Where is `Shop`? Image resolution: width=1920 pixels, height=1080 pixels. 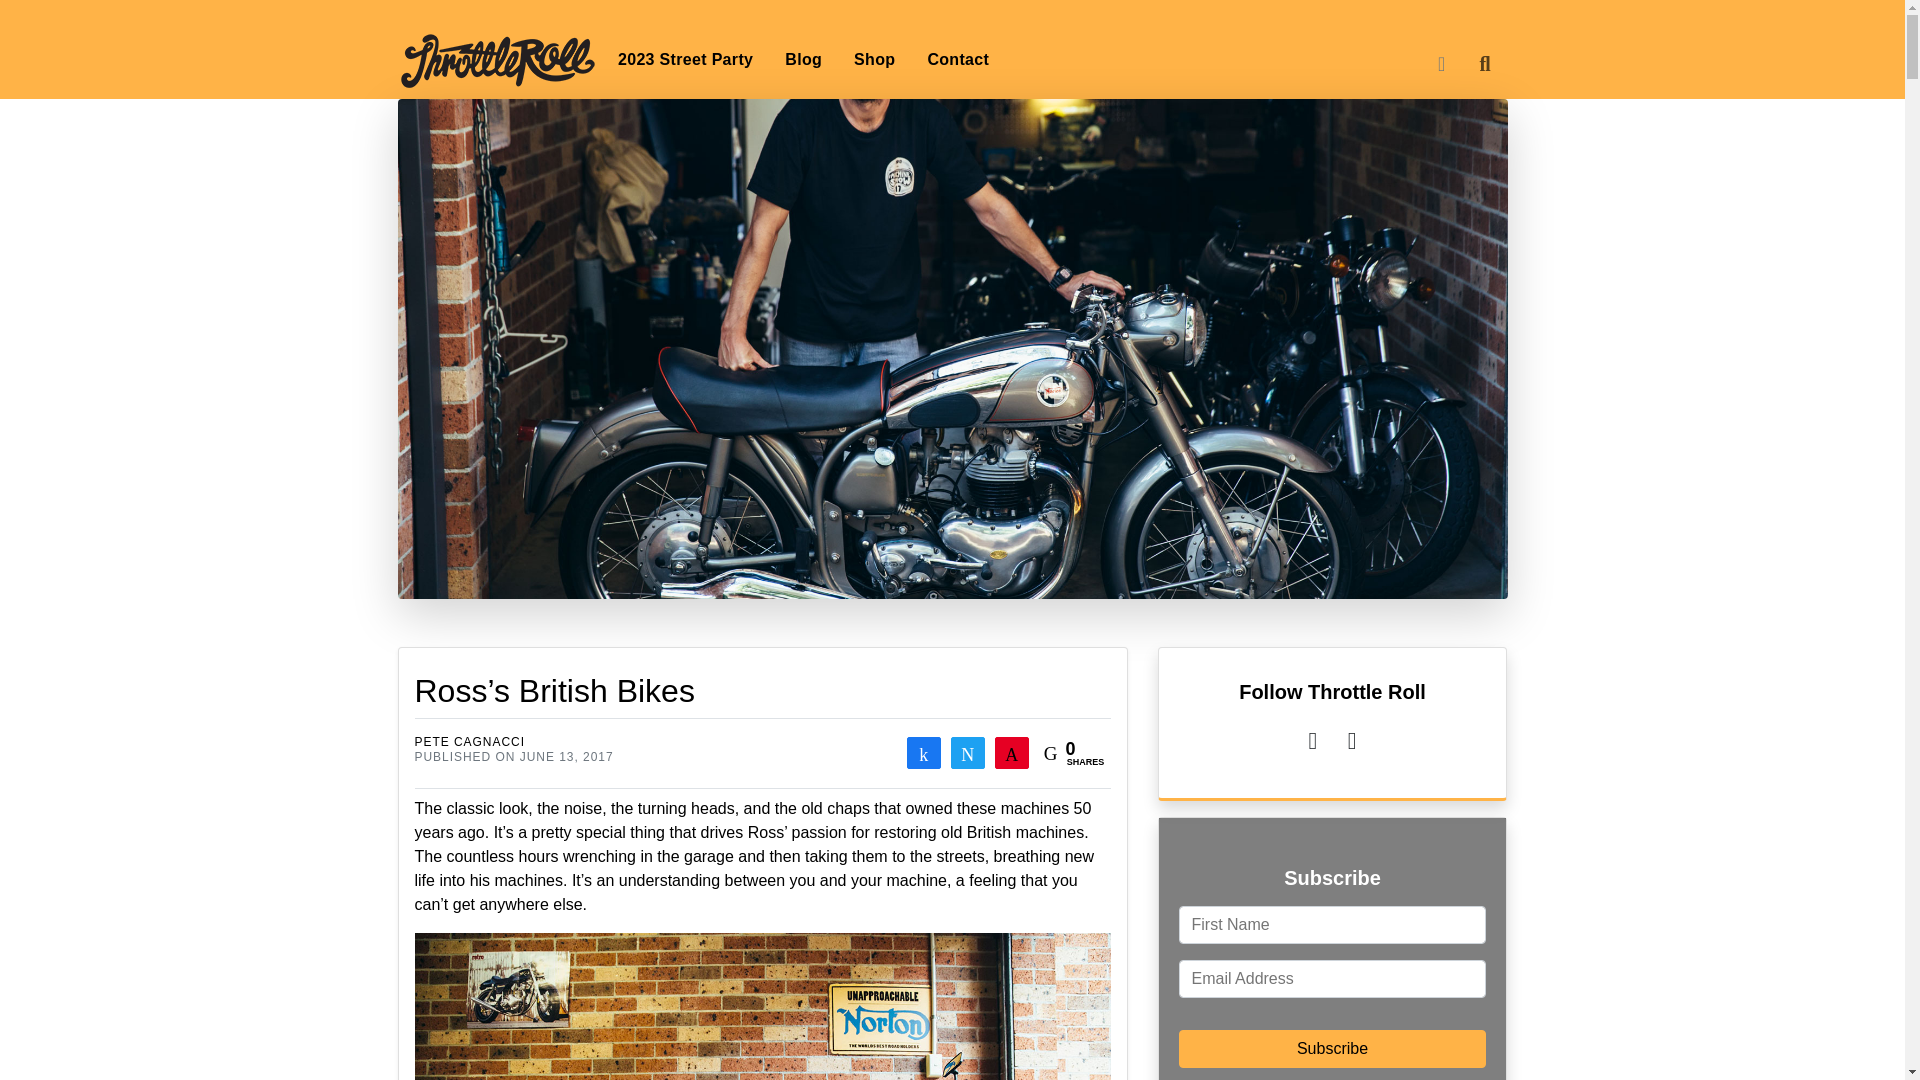 Shop is located at coordinates (874, 59).